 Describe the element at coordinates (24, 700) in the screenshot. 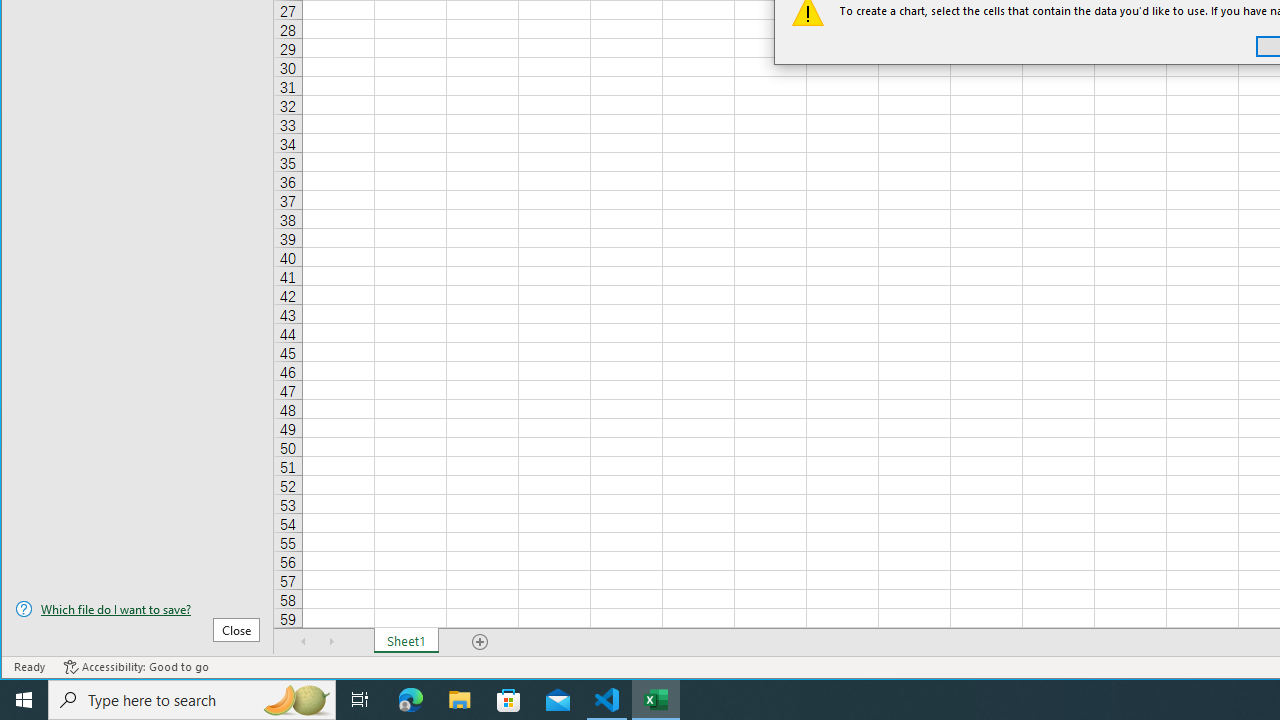

I see `Start` at that location.